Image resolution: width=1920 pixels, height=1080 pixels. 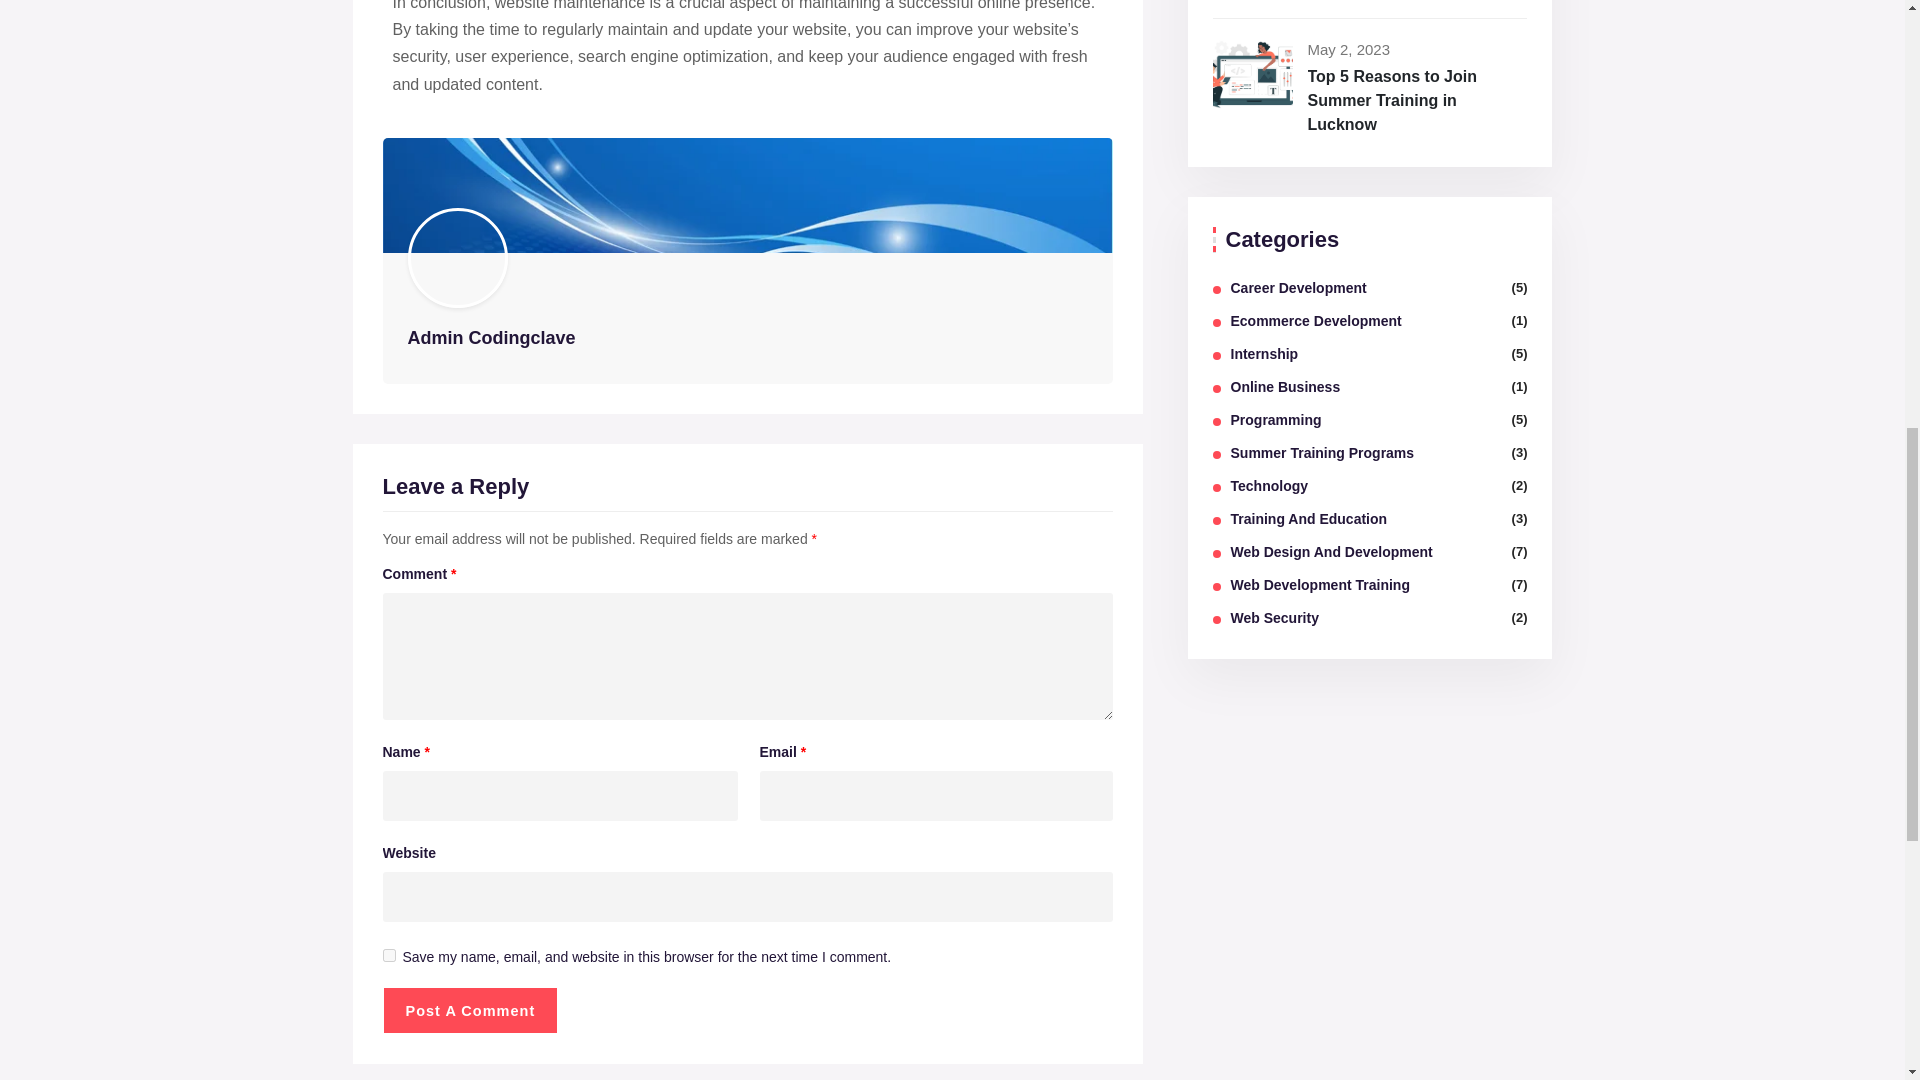 I want to click on Online Business, so click(x=1285, y=387).